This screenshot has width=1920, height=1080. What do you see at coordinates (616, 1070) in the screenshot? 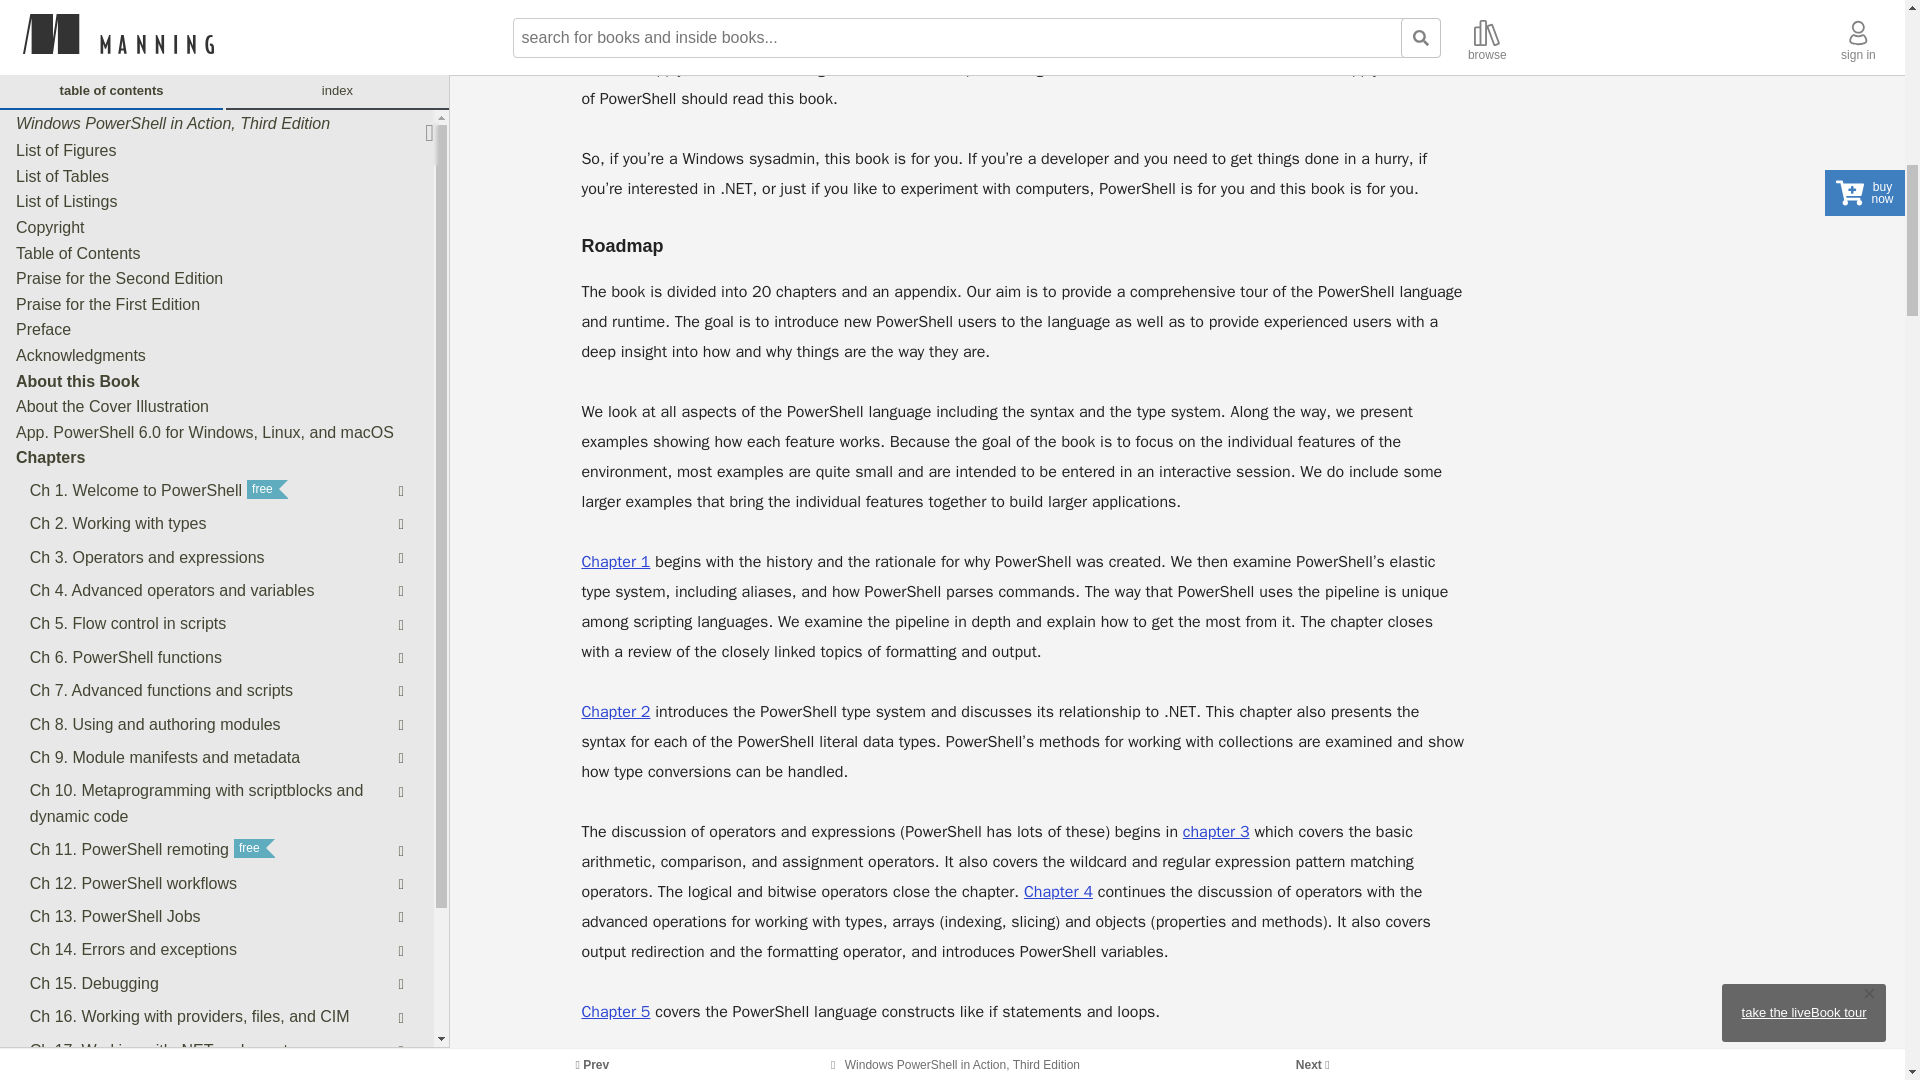
I see `Chapter 6` at bounding box center [616, 1070].